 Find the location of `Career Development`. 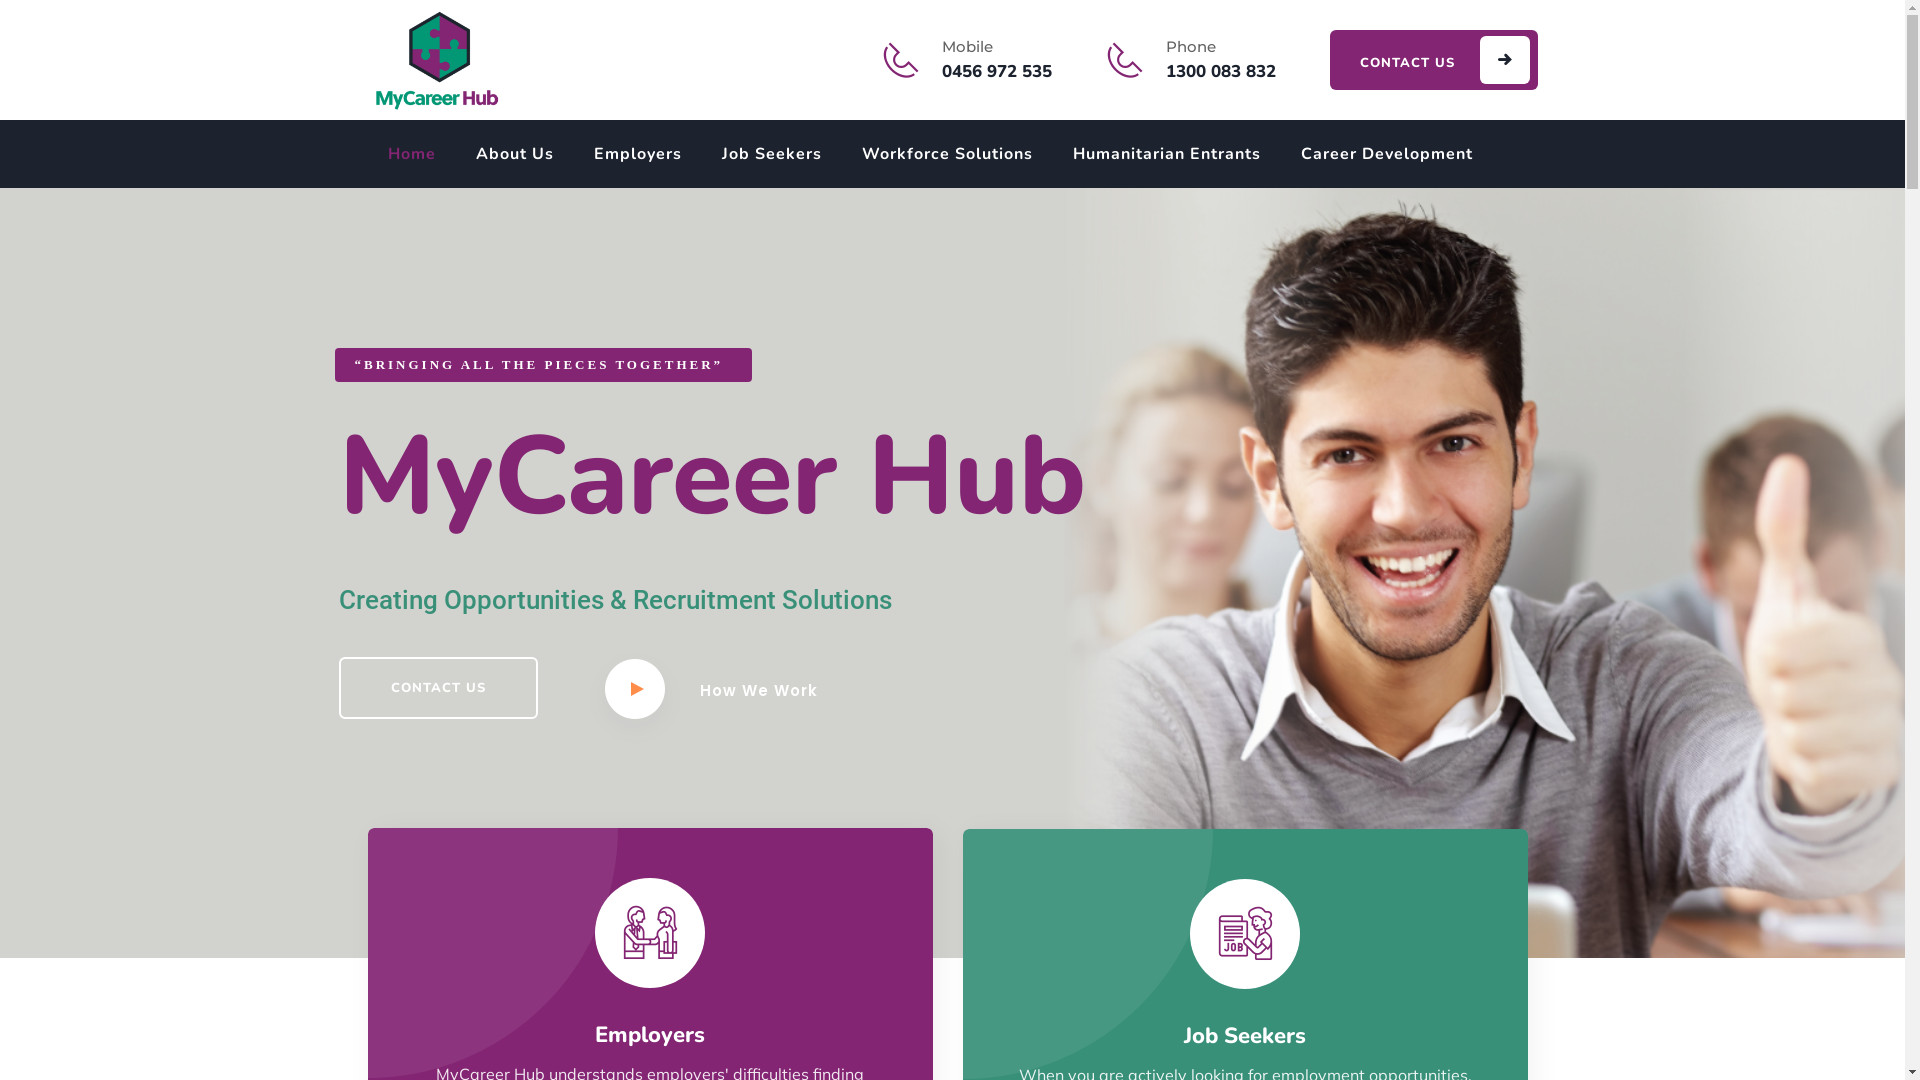

Career Development is located at coordinates (1386, 154).